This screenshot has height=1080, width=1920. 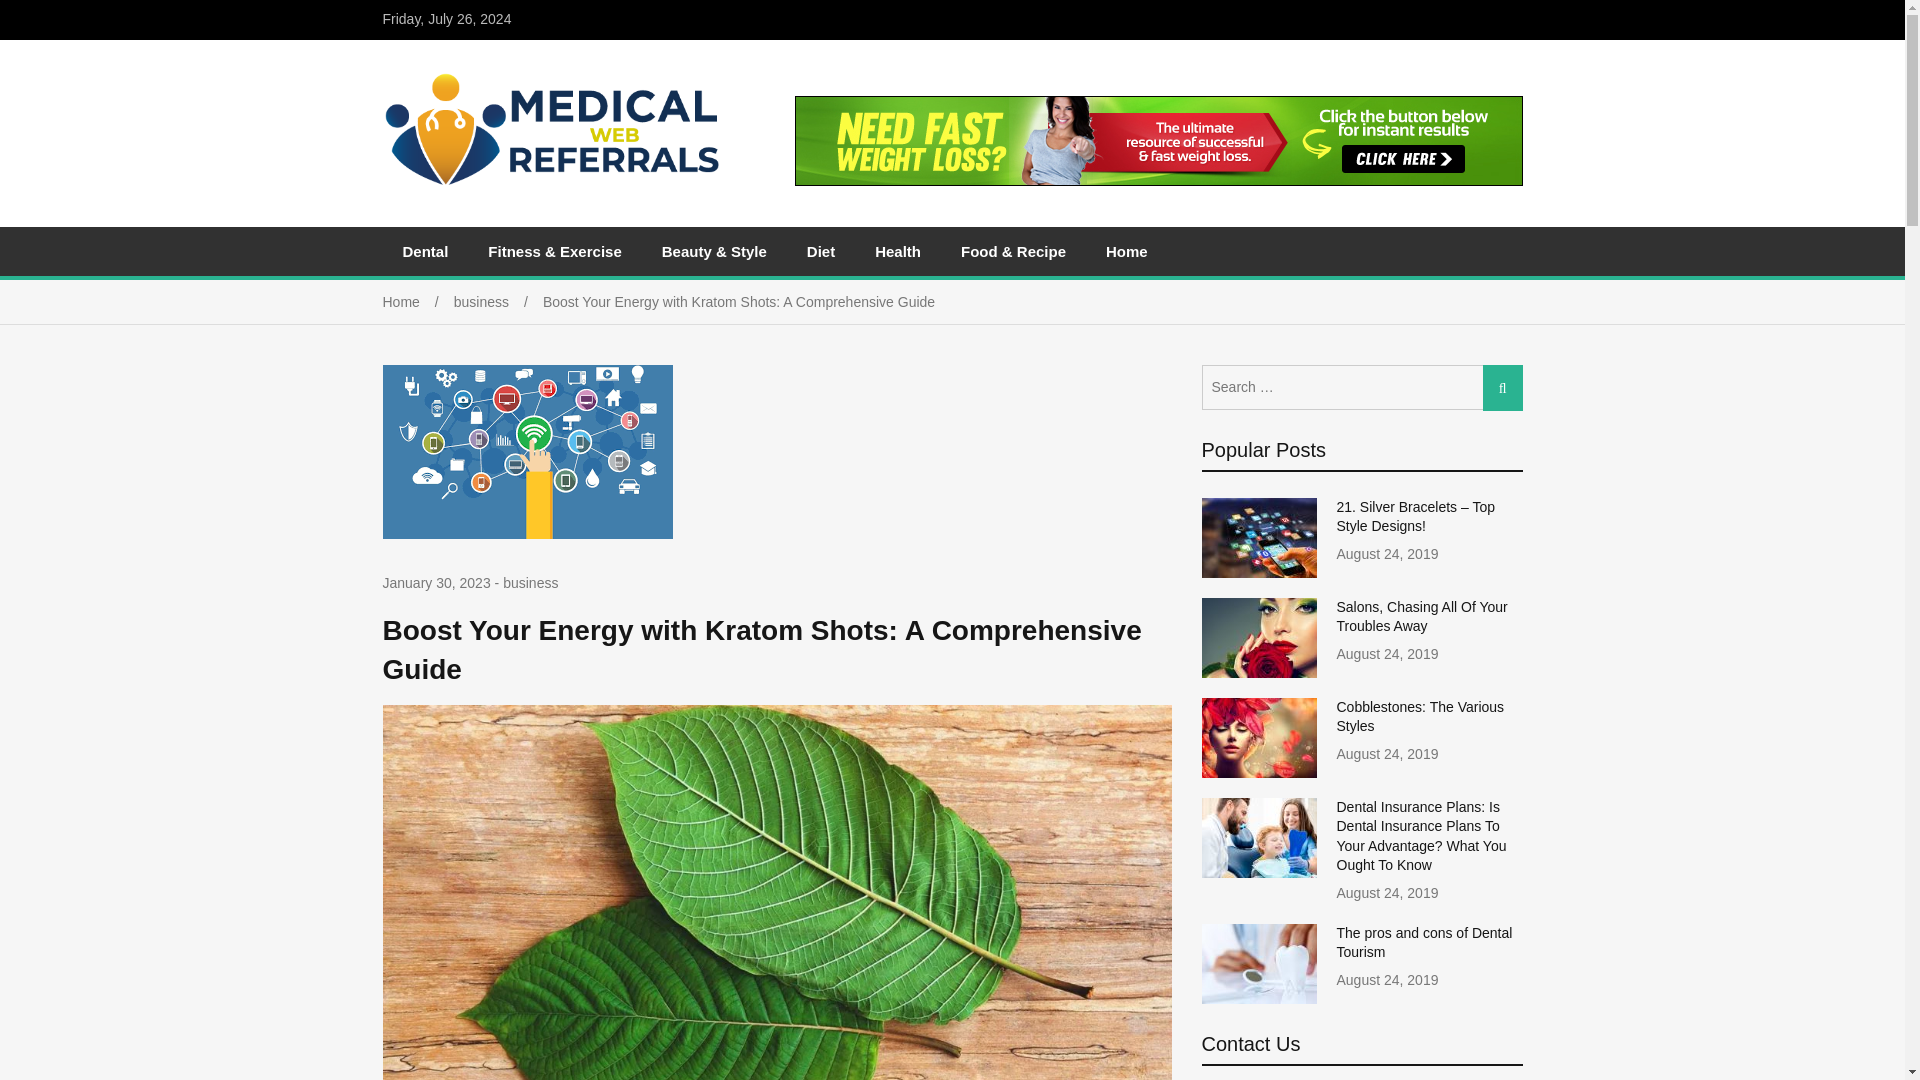 I want to click on Diet, so click(x=820, y=251).